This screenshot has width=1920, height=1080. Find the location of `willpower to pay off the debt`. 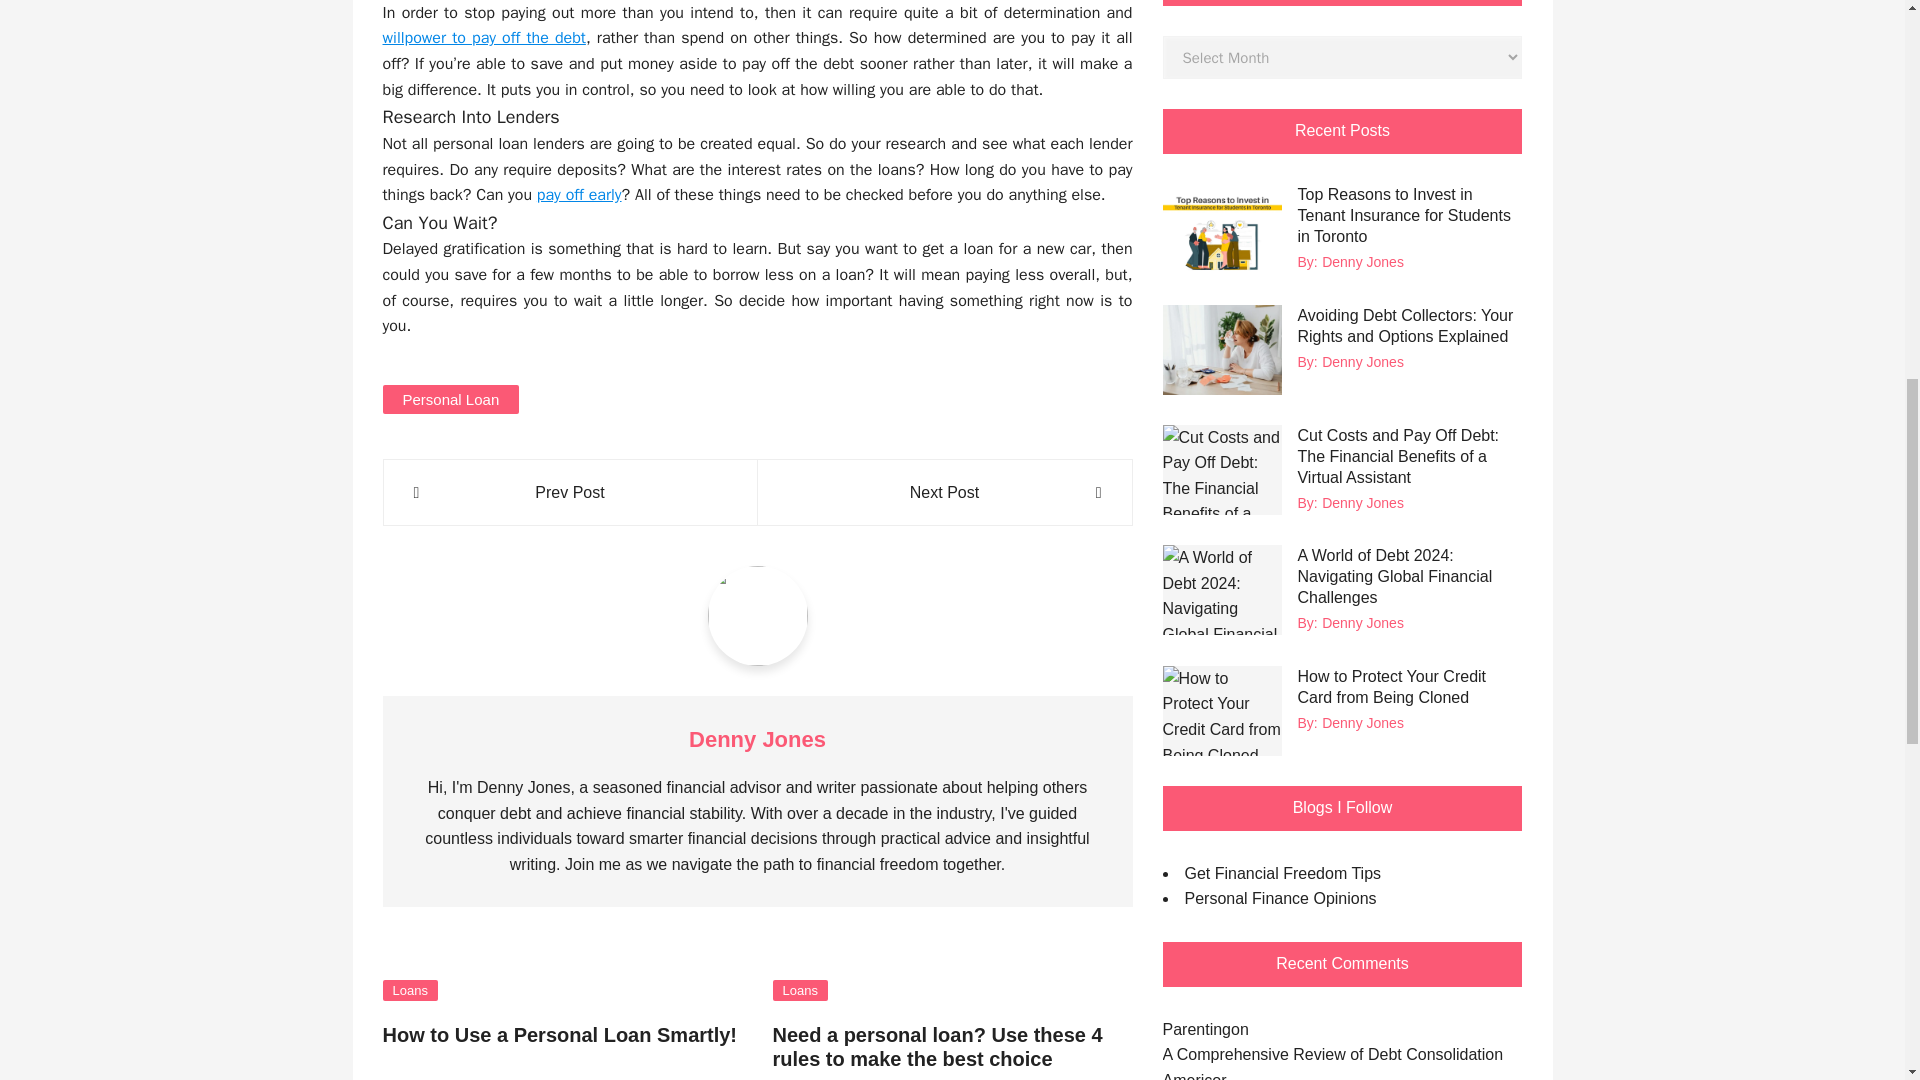

willpower to pay off the debt is located at coordinates (484, 38).